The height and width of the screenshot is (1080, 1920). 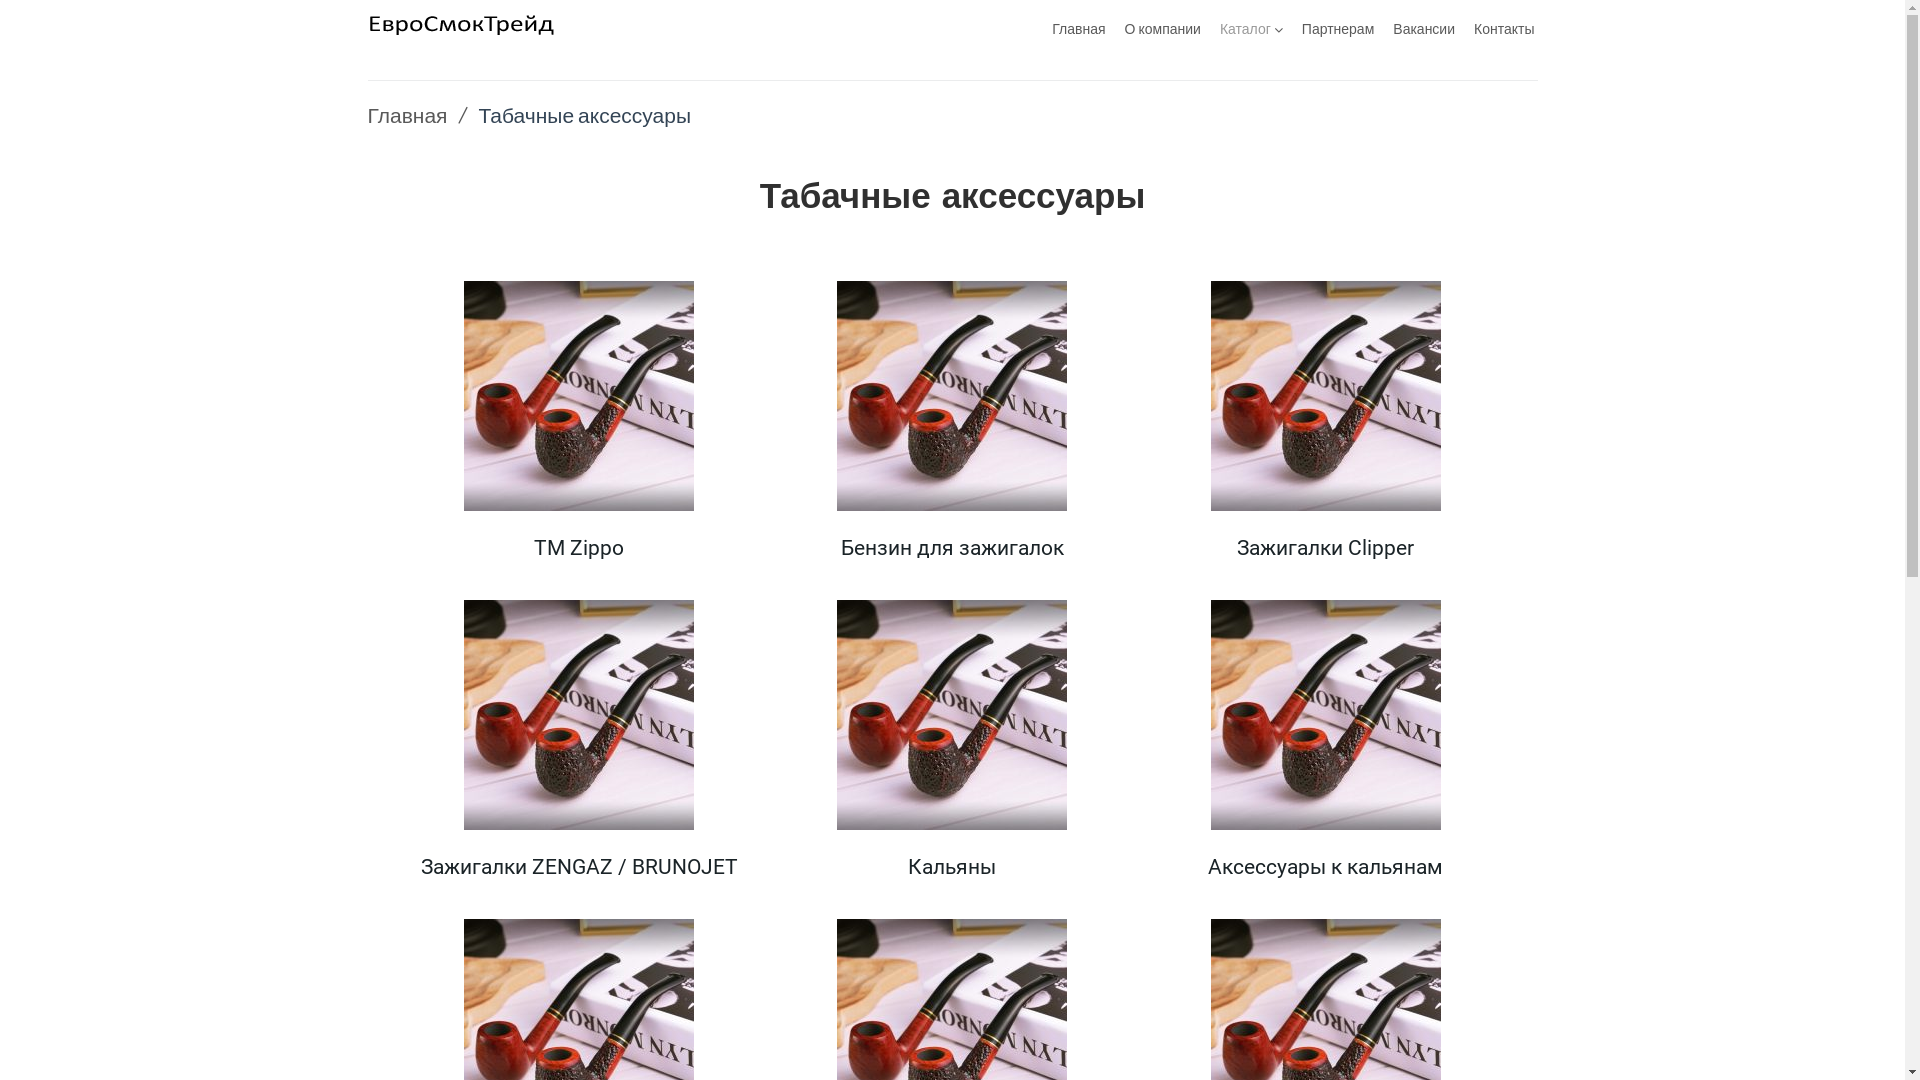 What do you see at coordinates (579, 548) in the screenshot?
I see `TM Zippo` at bounding box center [579, 548].